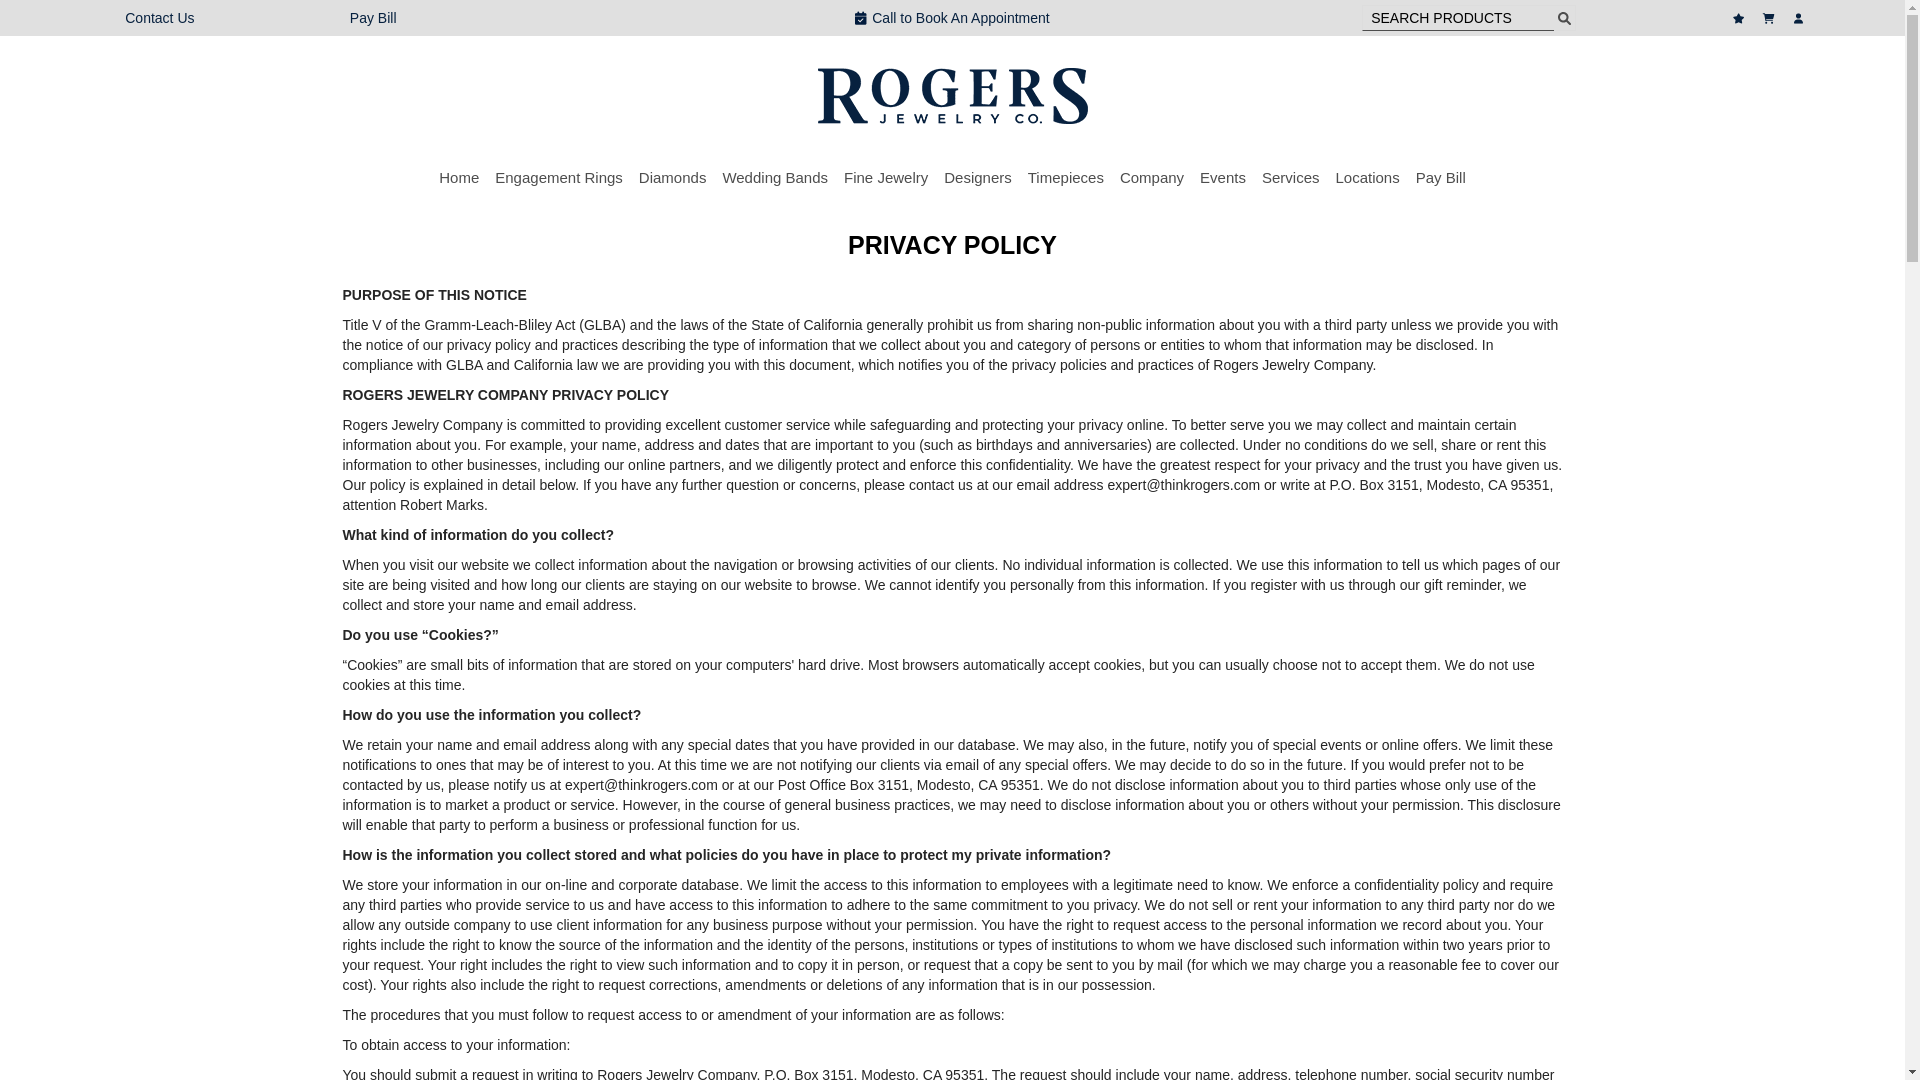 The width and height of the screenshot is (1920, 1080). Describe the element at coordinates (373, 18) in the screenshot. I see `Pay Bill` at that location.